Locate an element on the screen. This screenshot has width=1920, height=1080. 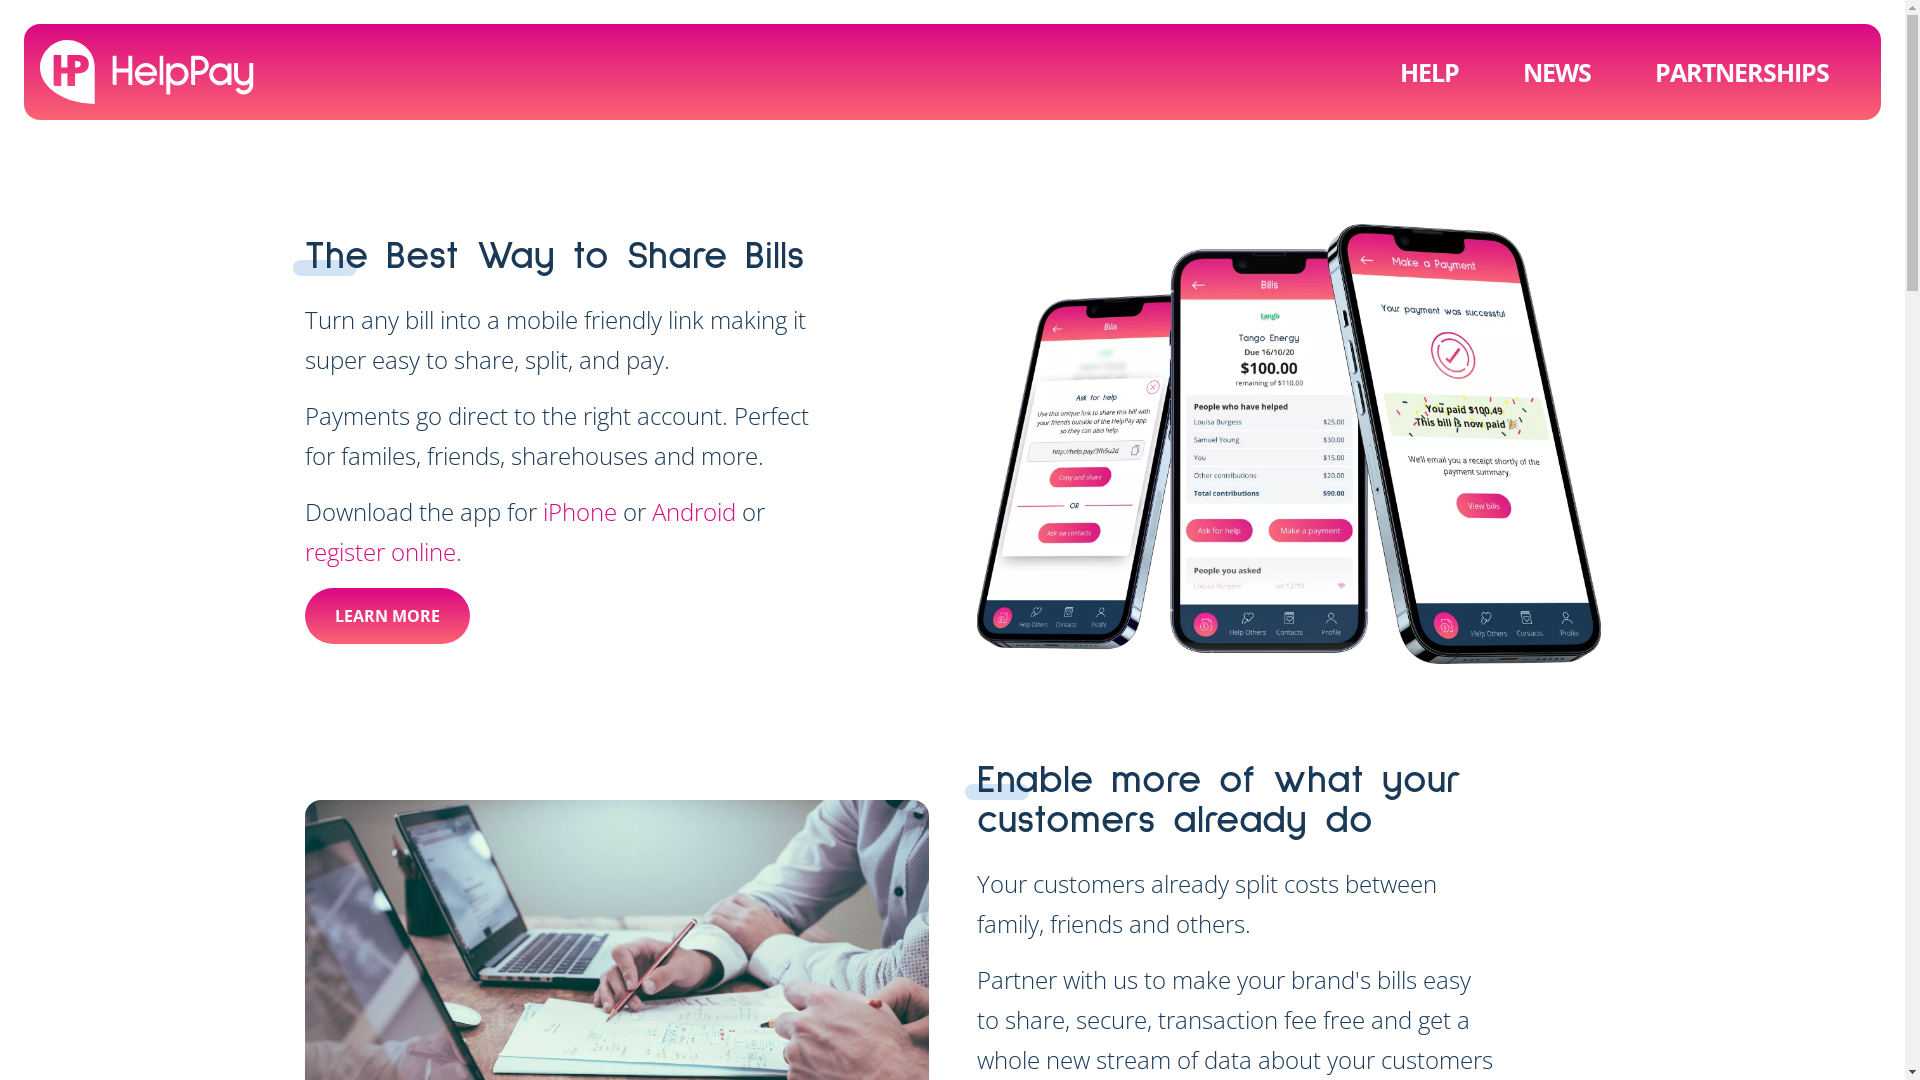
iPhone is located at coordinates (579, 512).